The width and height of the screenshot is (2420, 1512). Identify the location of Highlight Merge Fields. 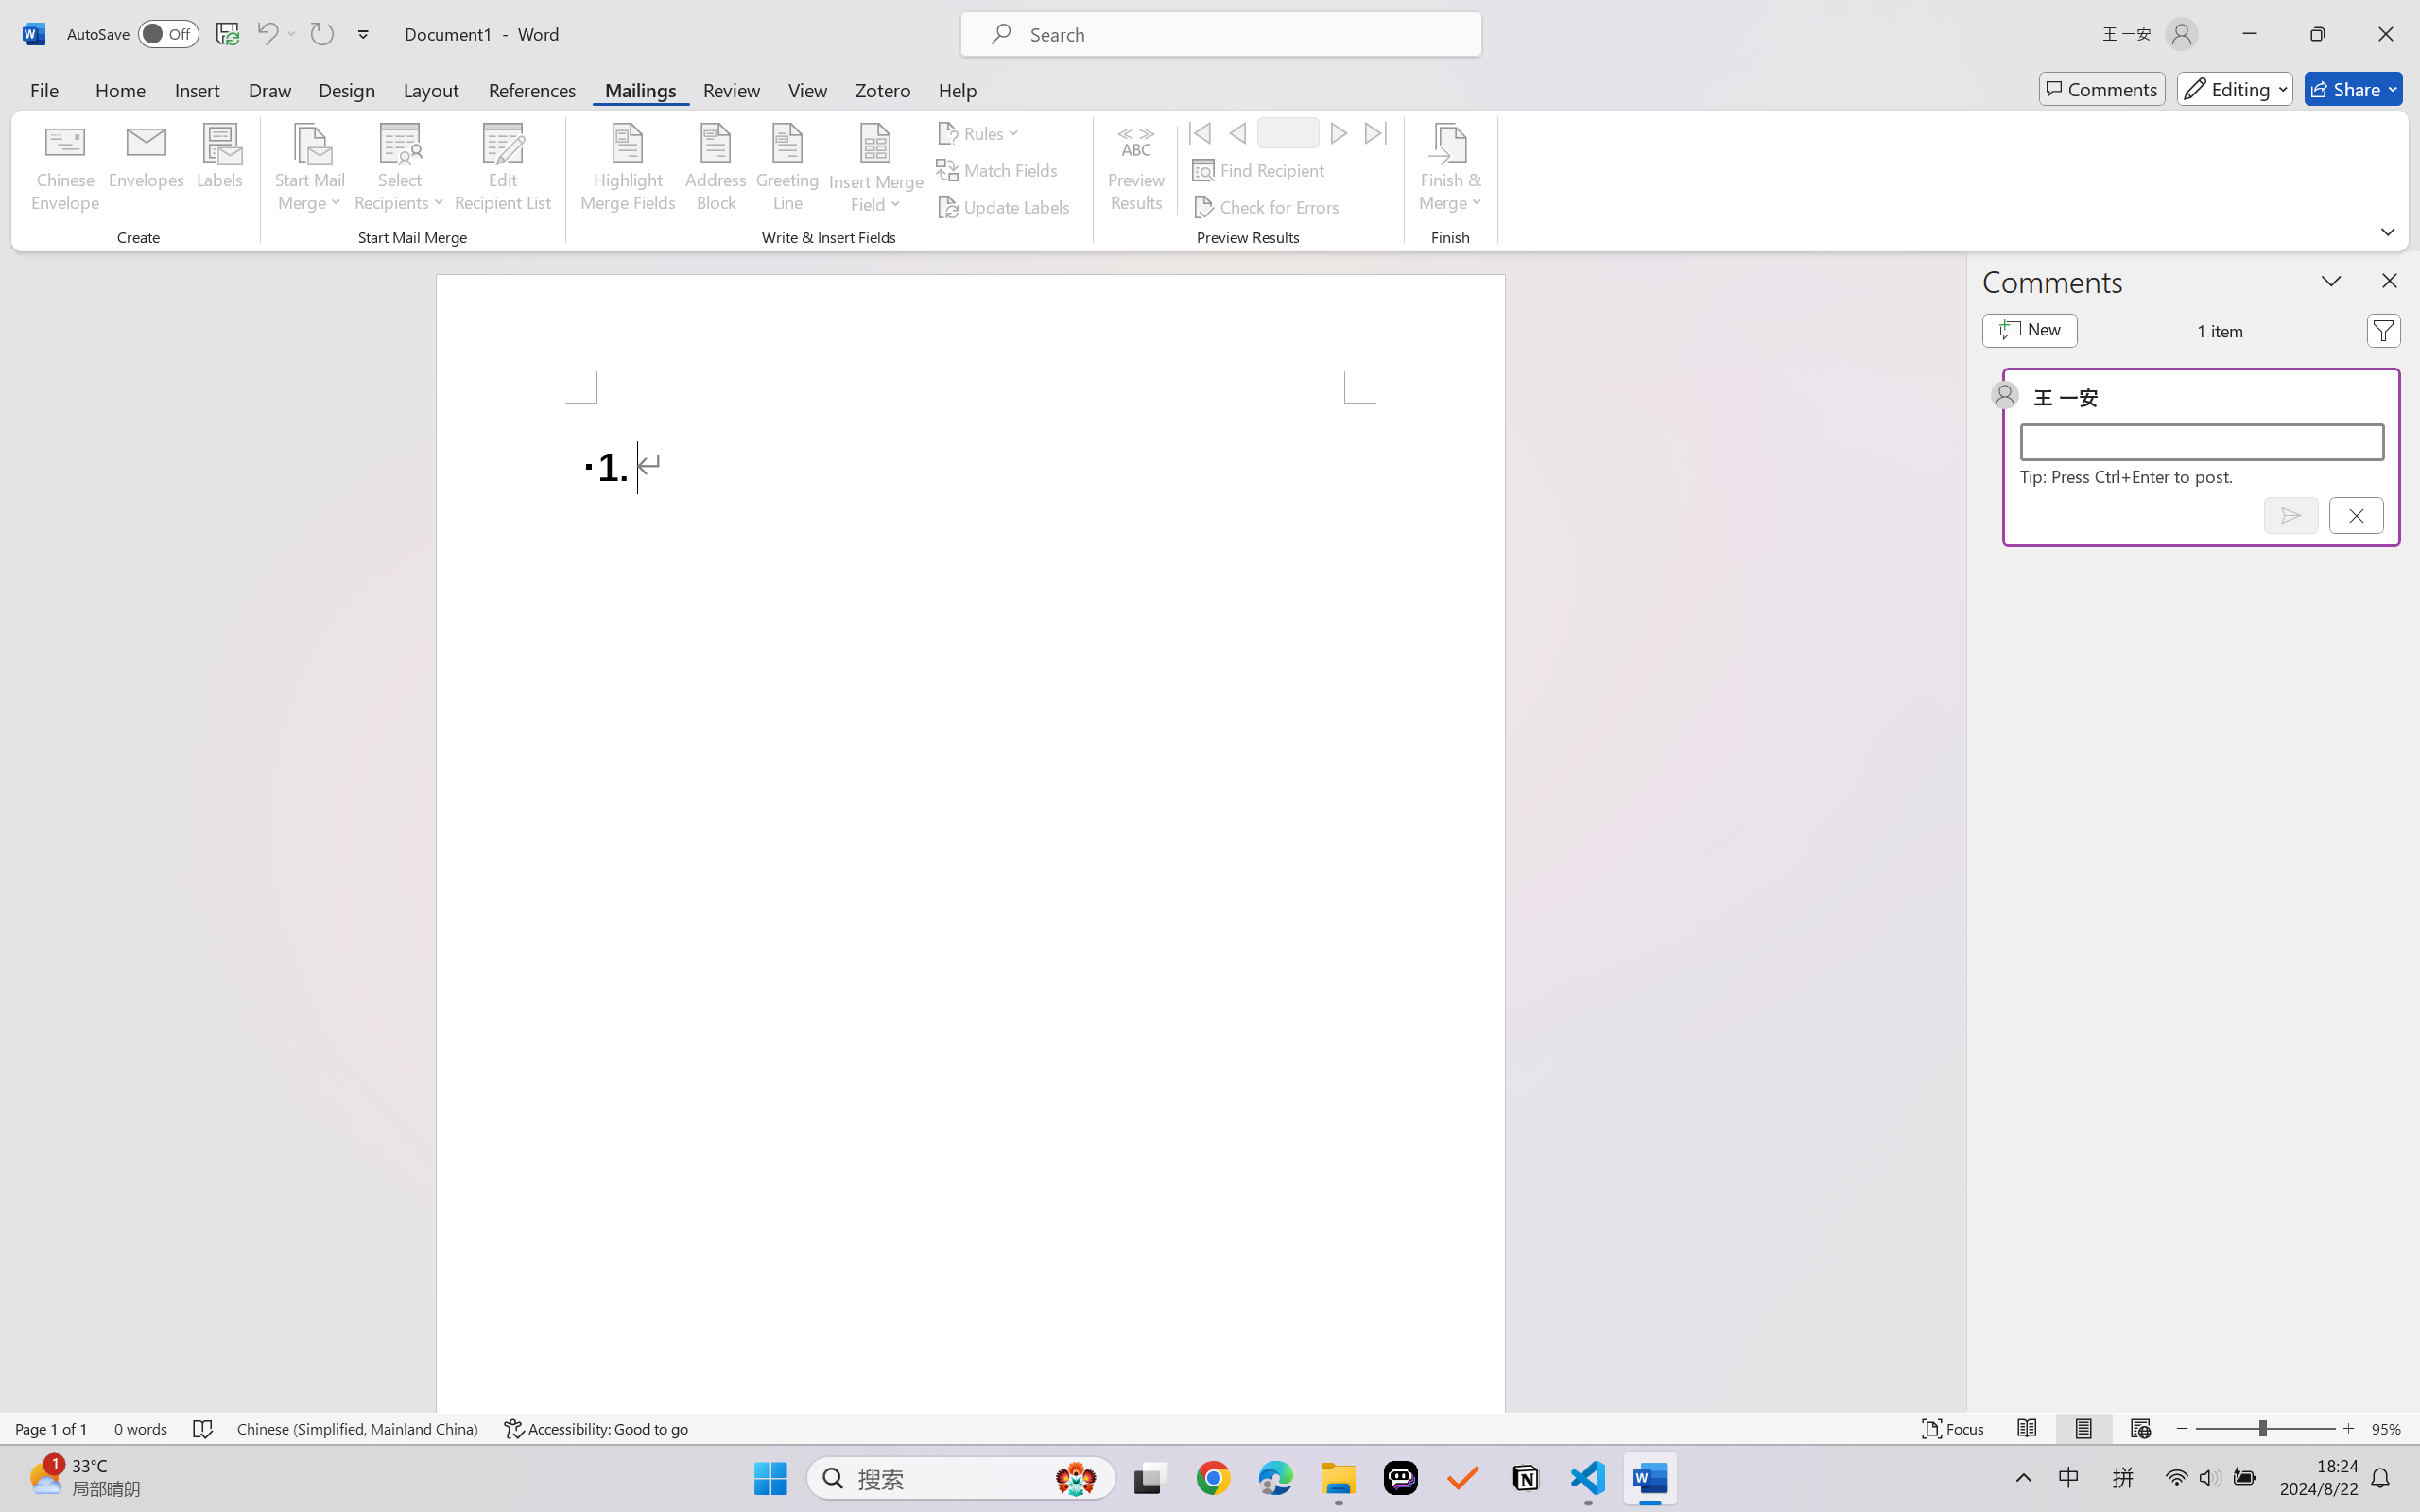
(629, 170).